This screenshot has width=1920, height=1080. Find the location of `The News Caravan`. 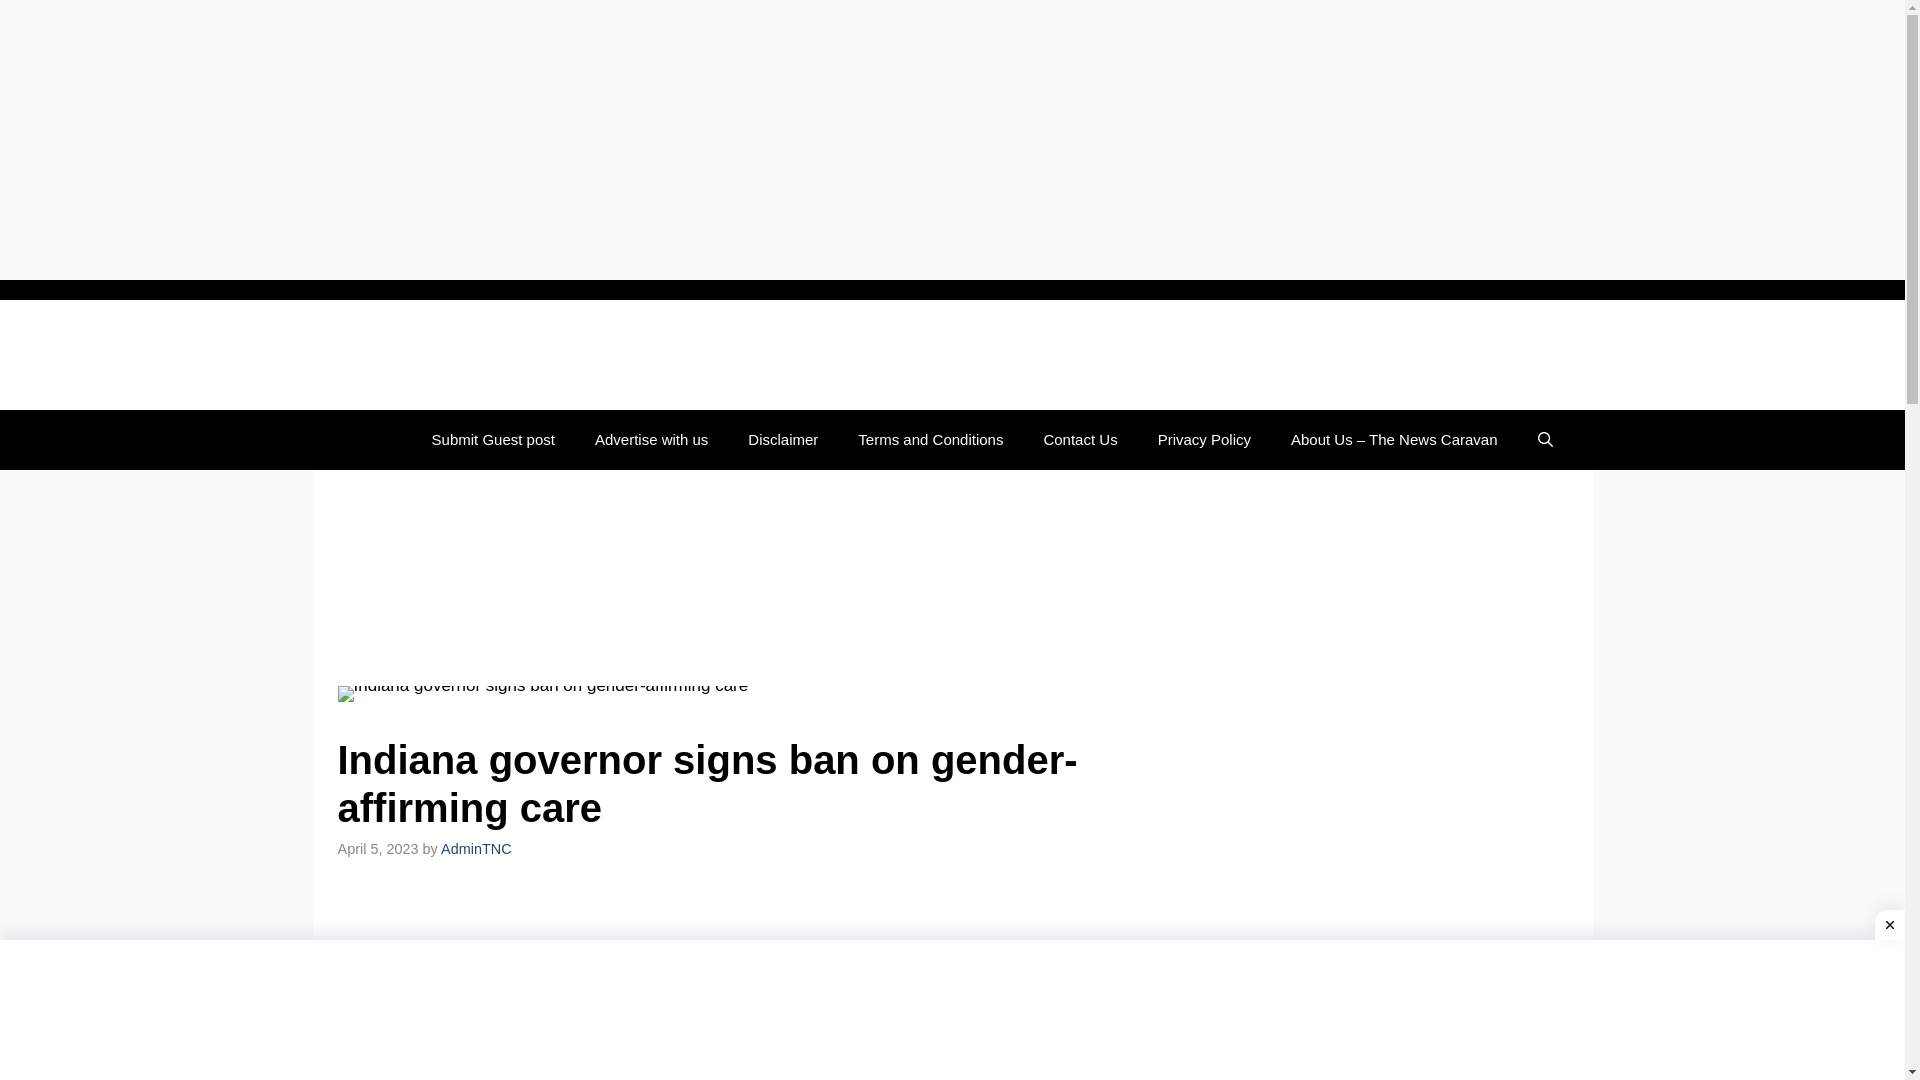

The News Caravan is located at coordinates (462, 355).